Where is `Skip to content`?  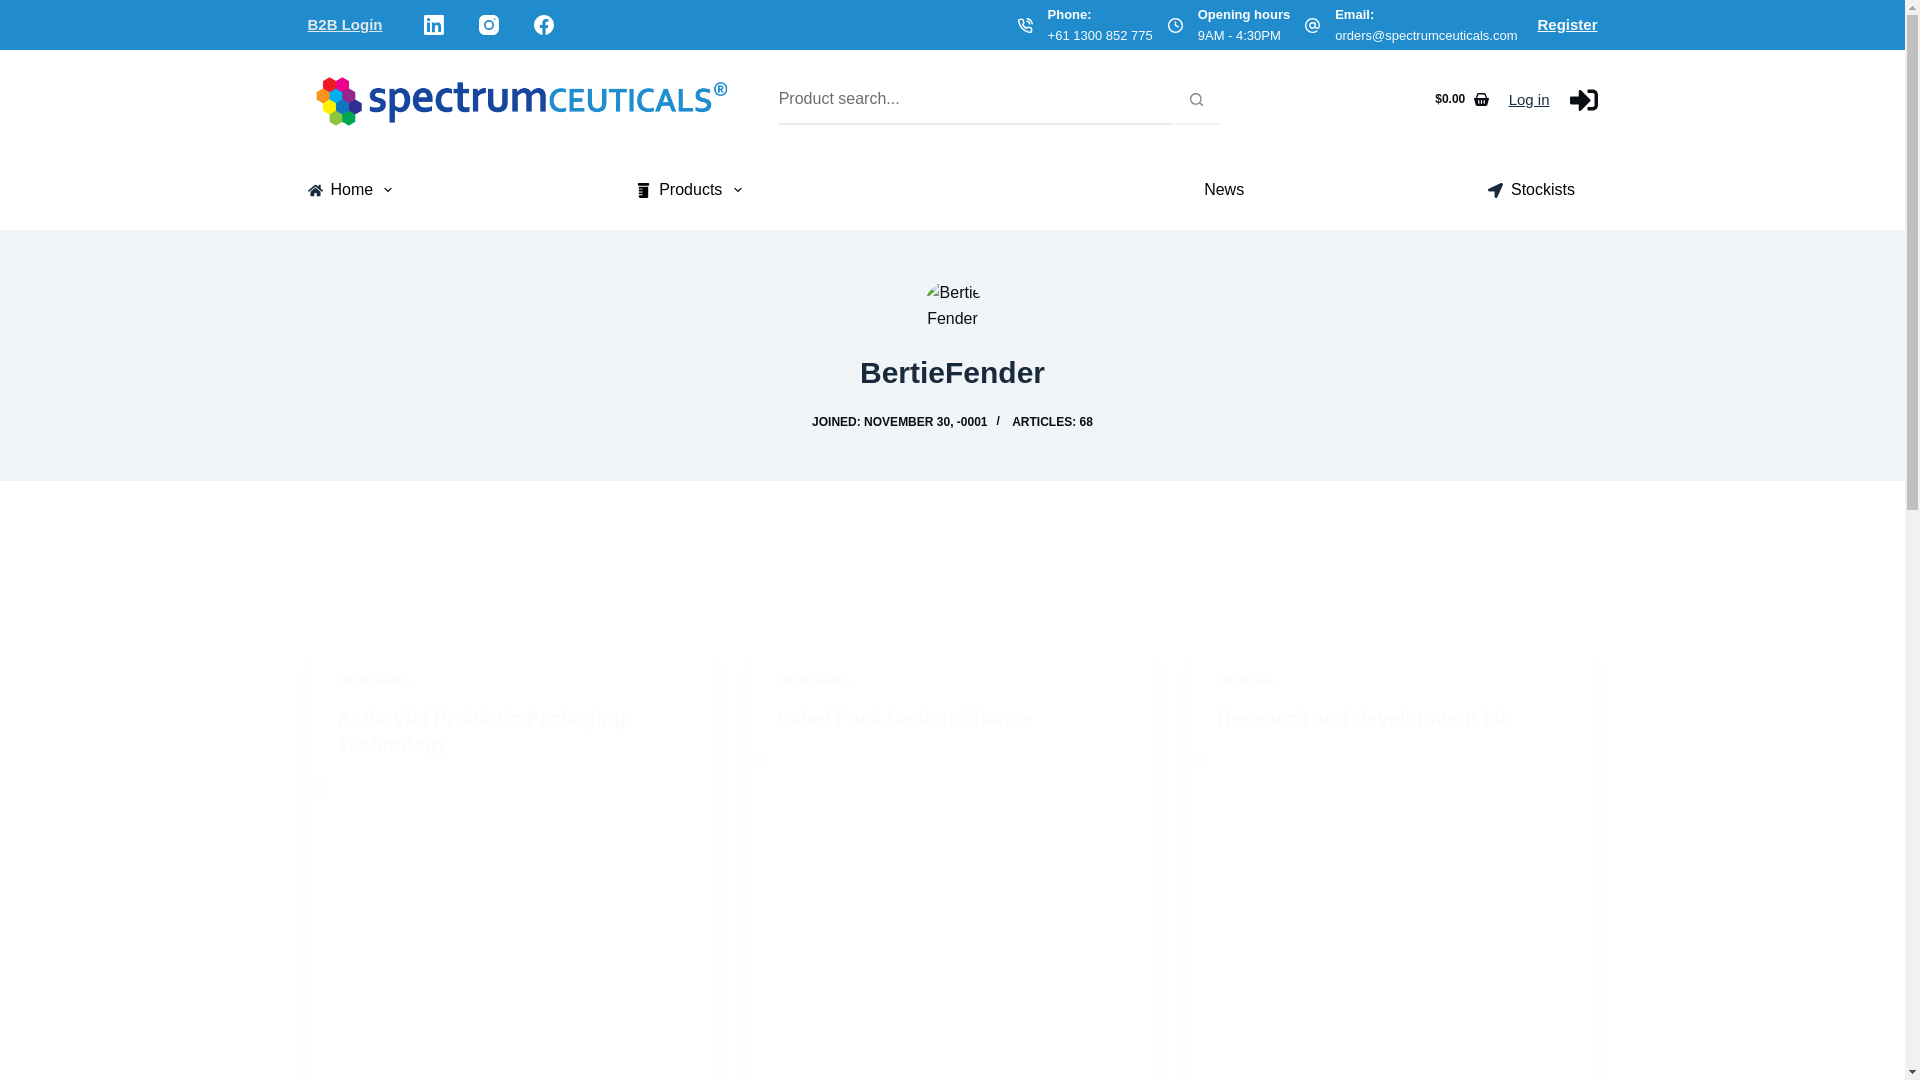
Skip to content is located at coordinates (20, 10).